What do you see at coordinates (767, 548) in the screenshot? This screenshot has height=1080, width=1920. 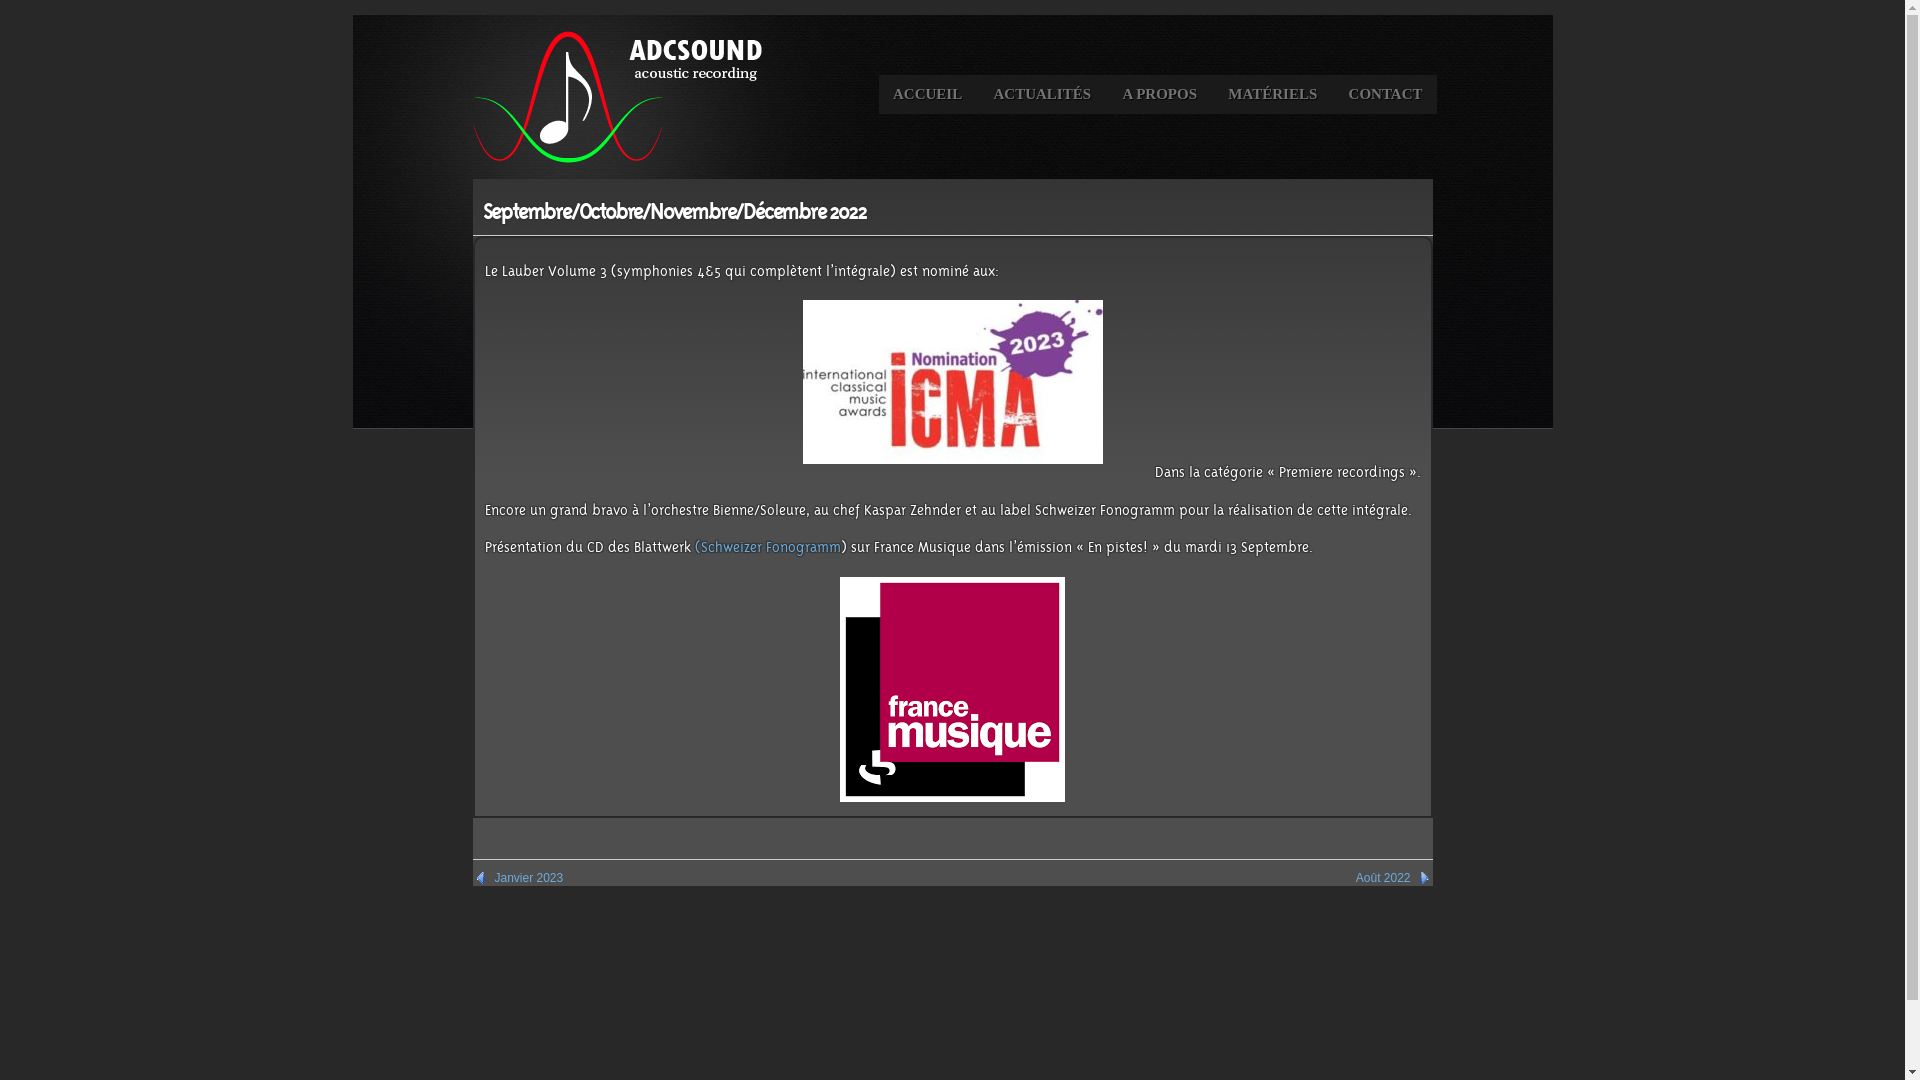 I see `(Schweizer Fonogramm` at bounding box center [767, 548].